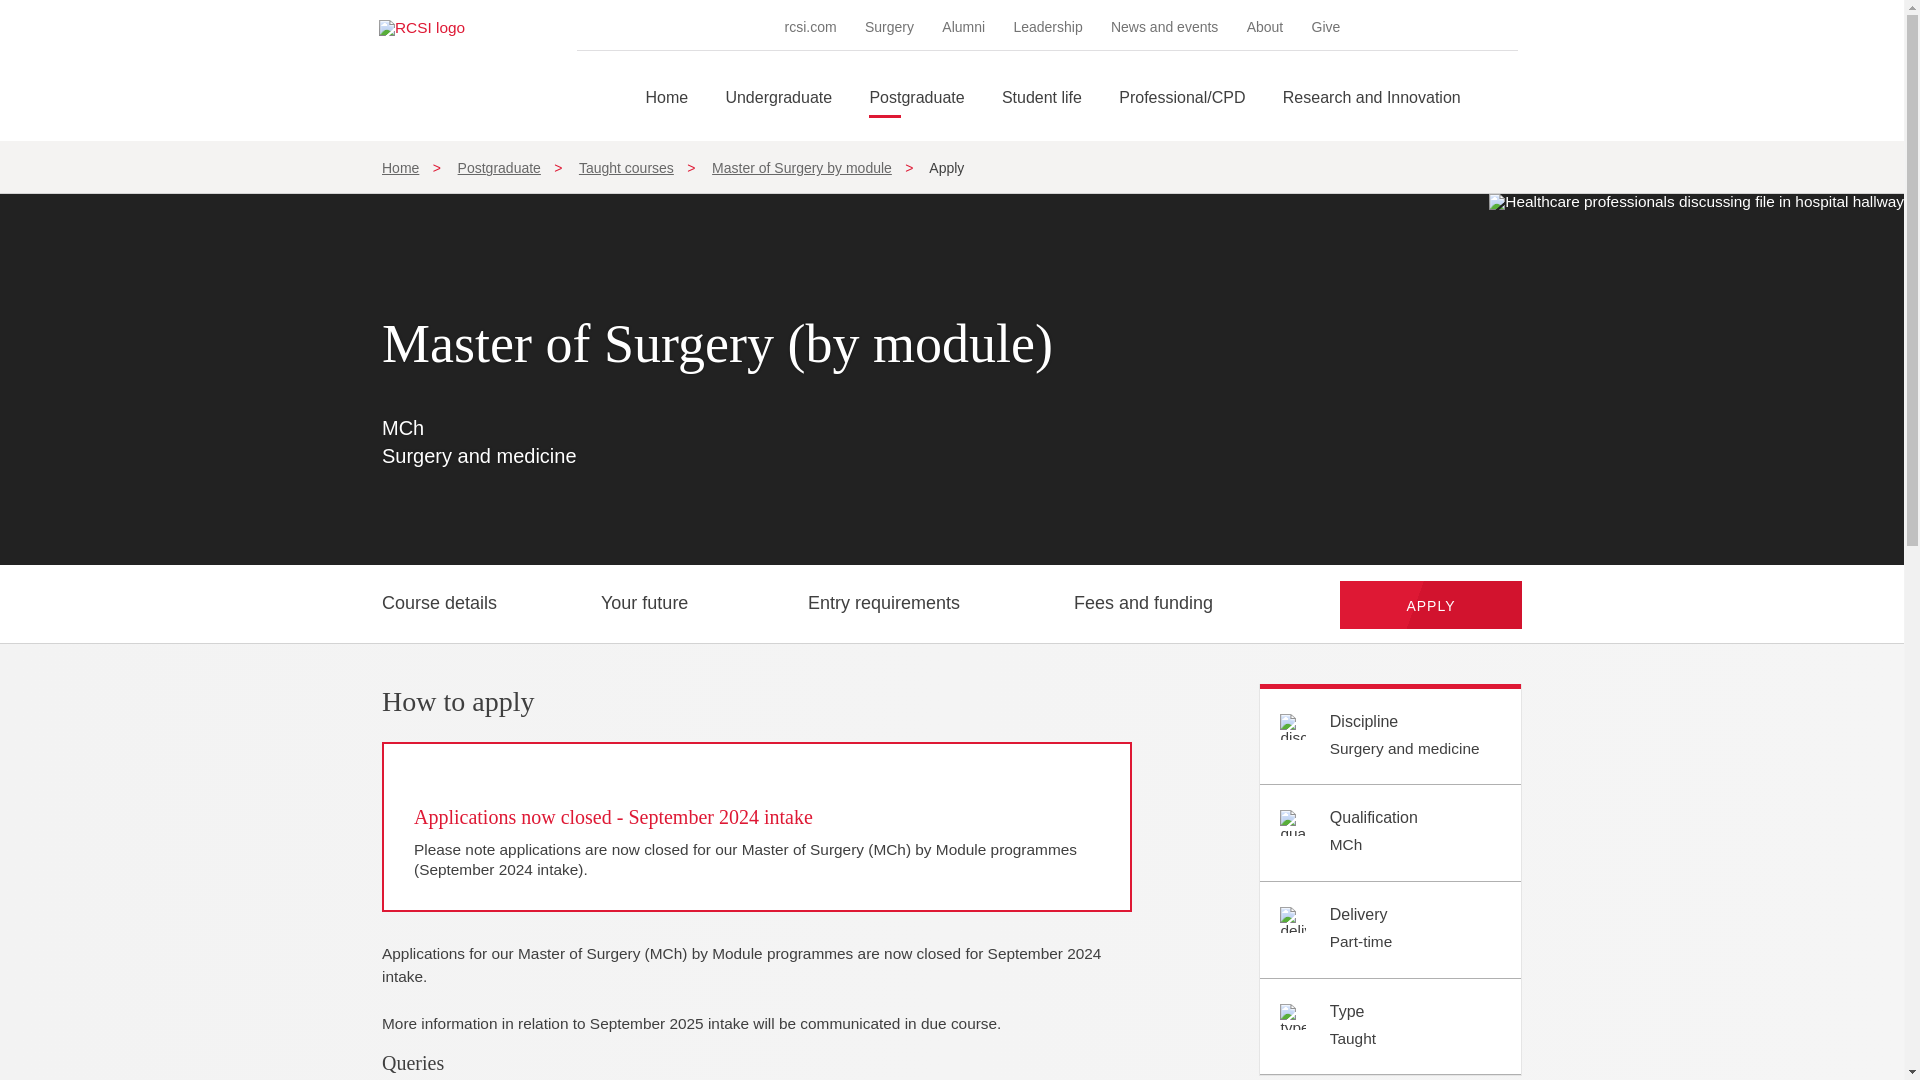 This screenshot has width=1920, height=1080. I want to click on YouTube, so click(1506, 26).